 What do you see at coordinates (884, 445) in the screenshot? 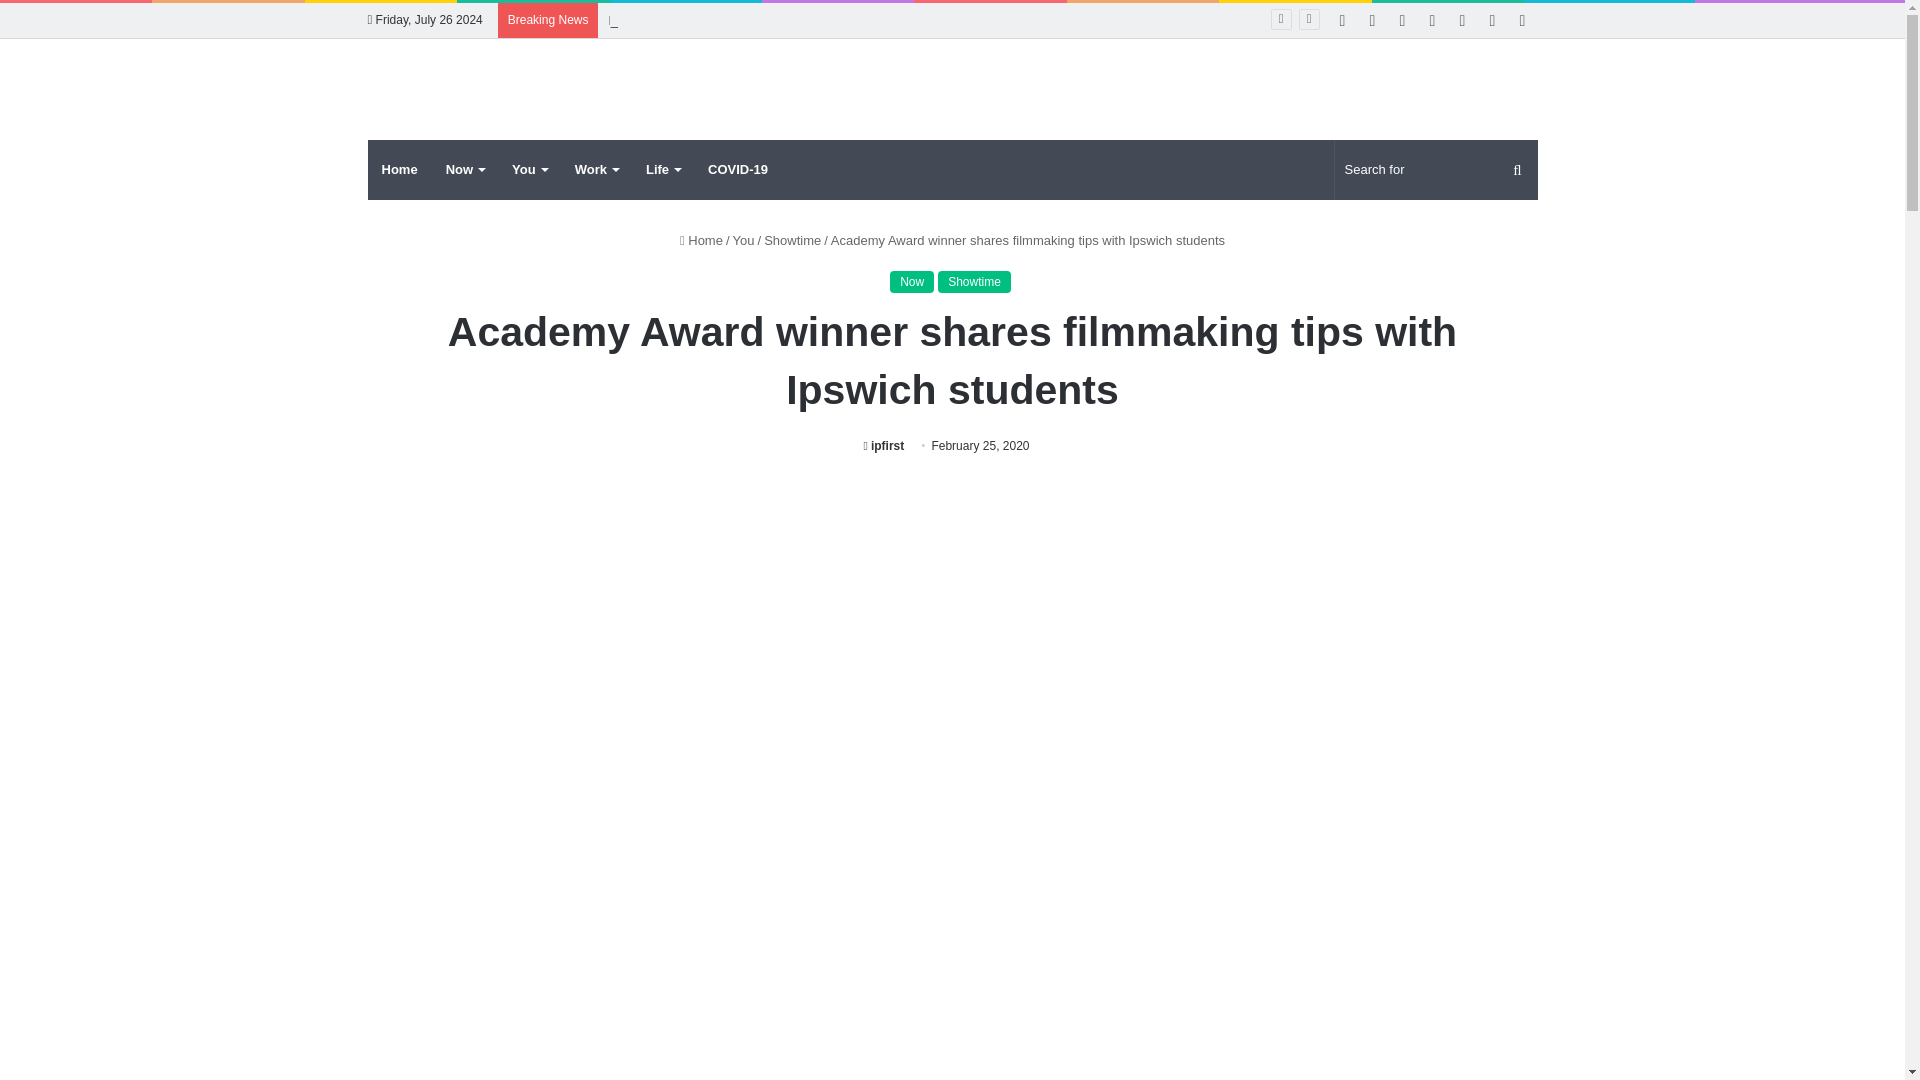
I see `ipfirst` at bounding box center [884, 445].